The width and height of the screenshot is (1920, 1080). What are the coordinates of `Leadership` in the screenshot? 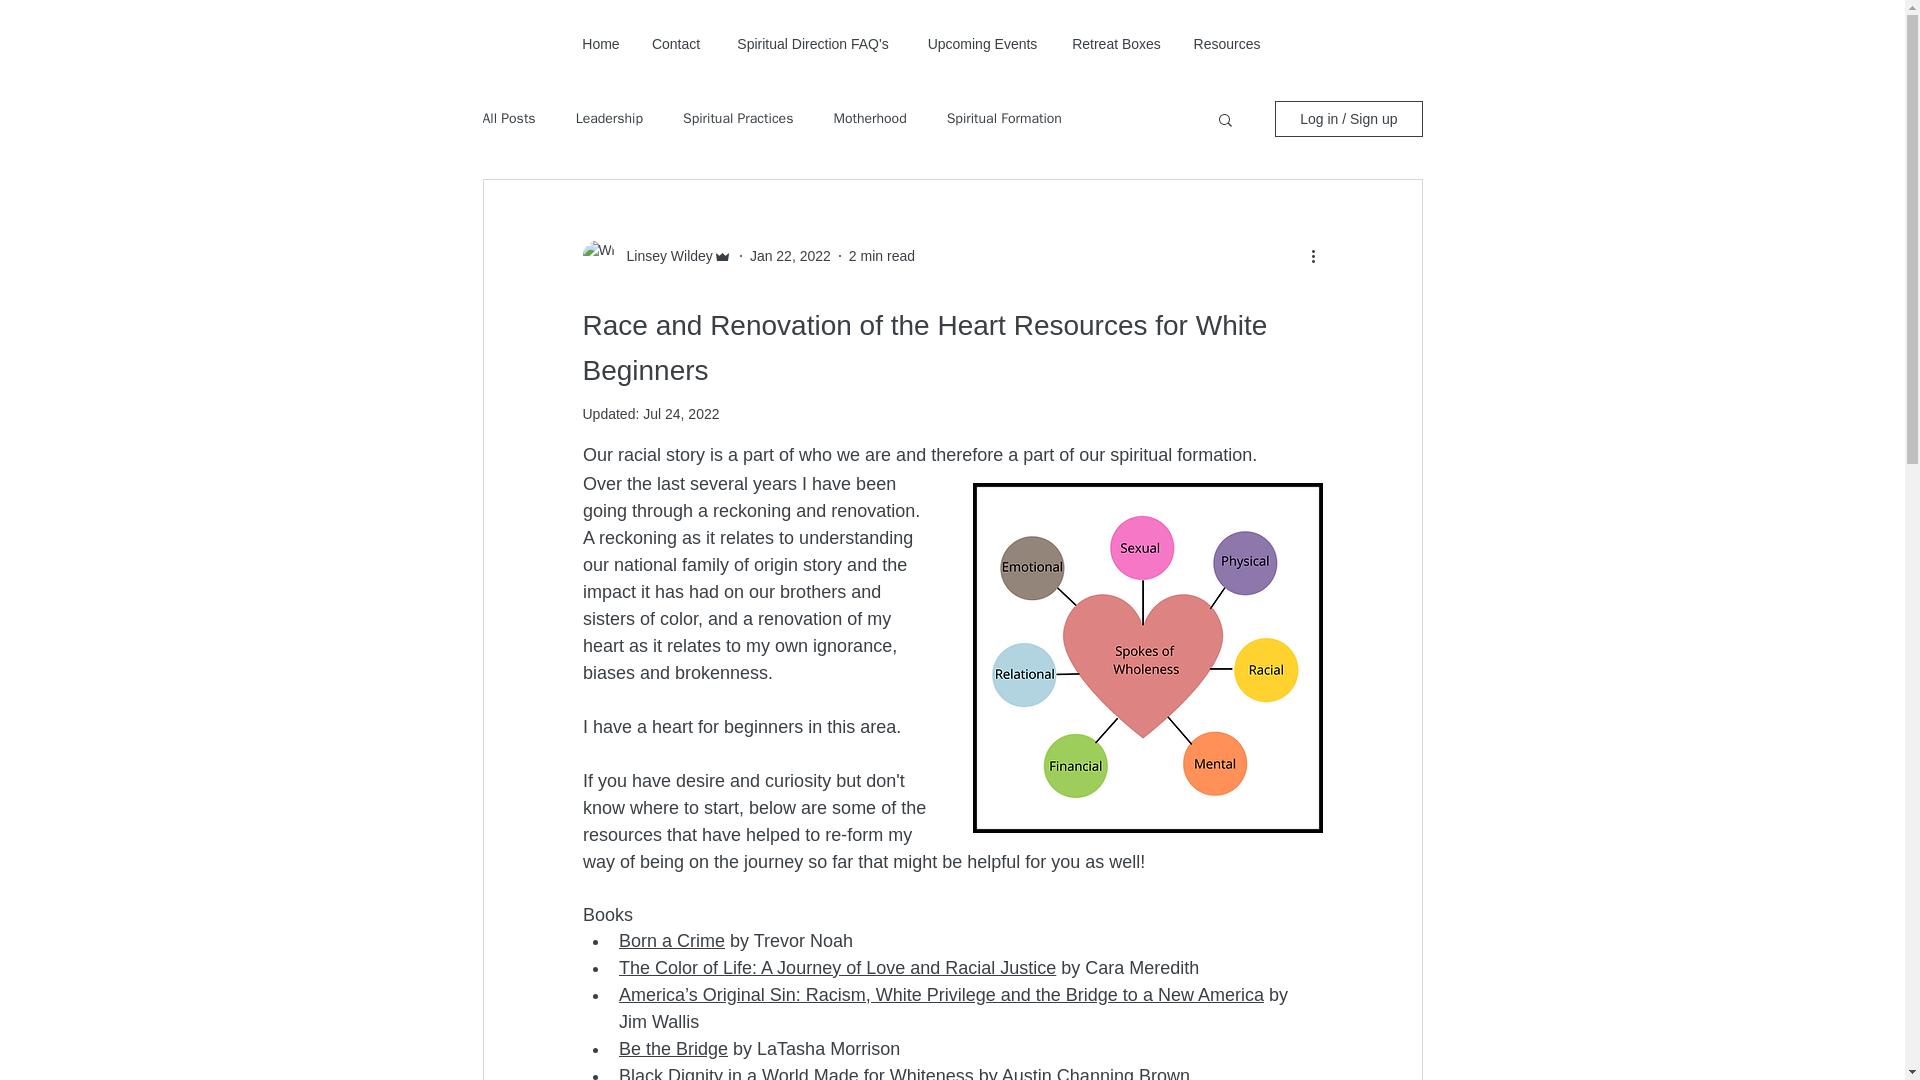 It's located at (610, 119).